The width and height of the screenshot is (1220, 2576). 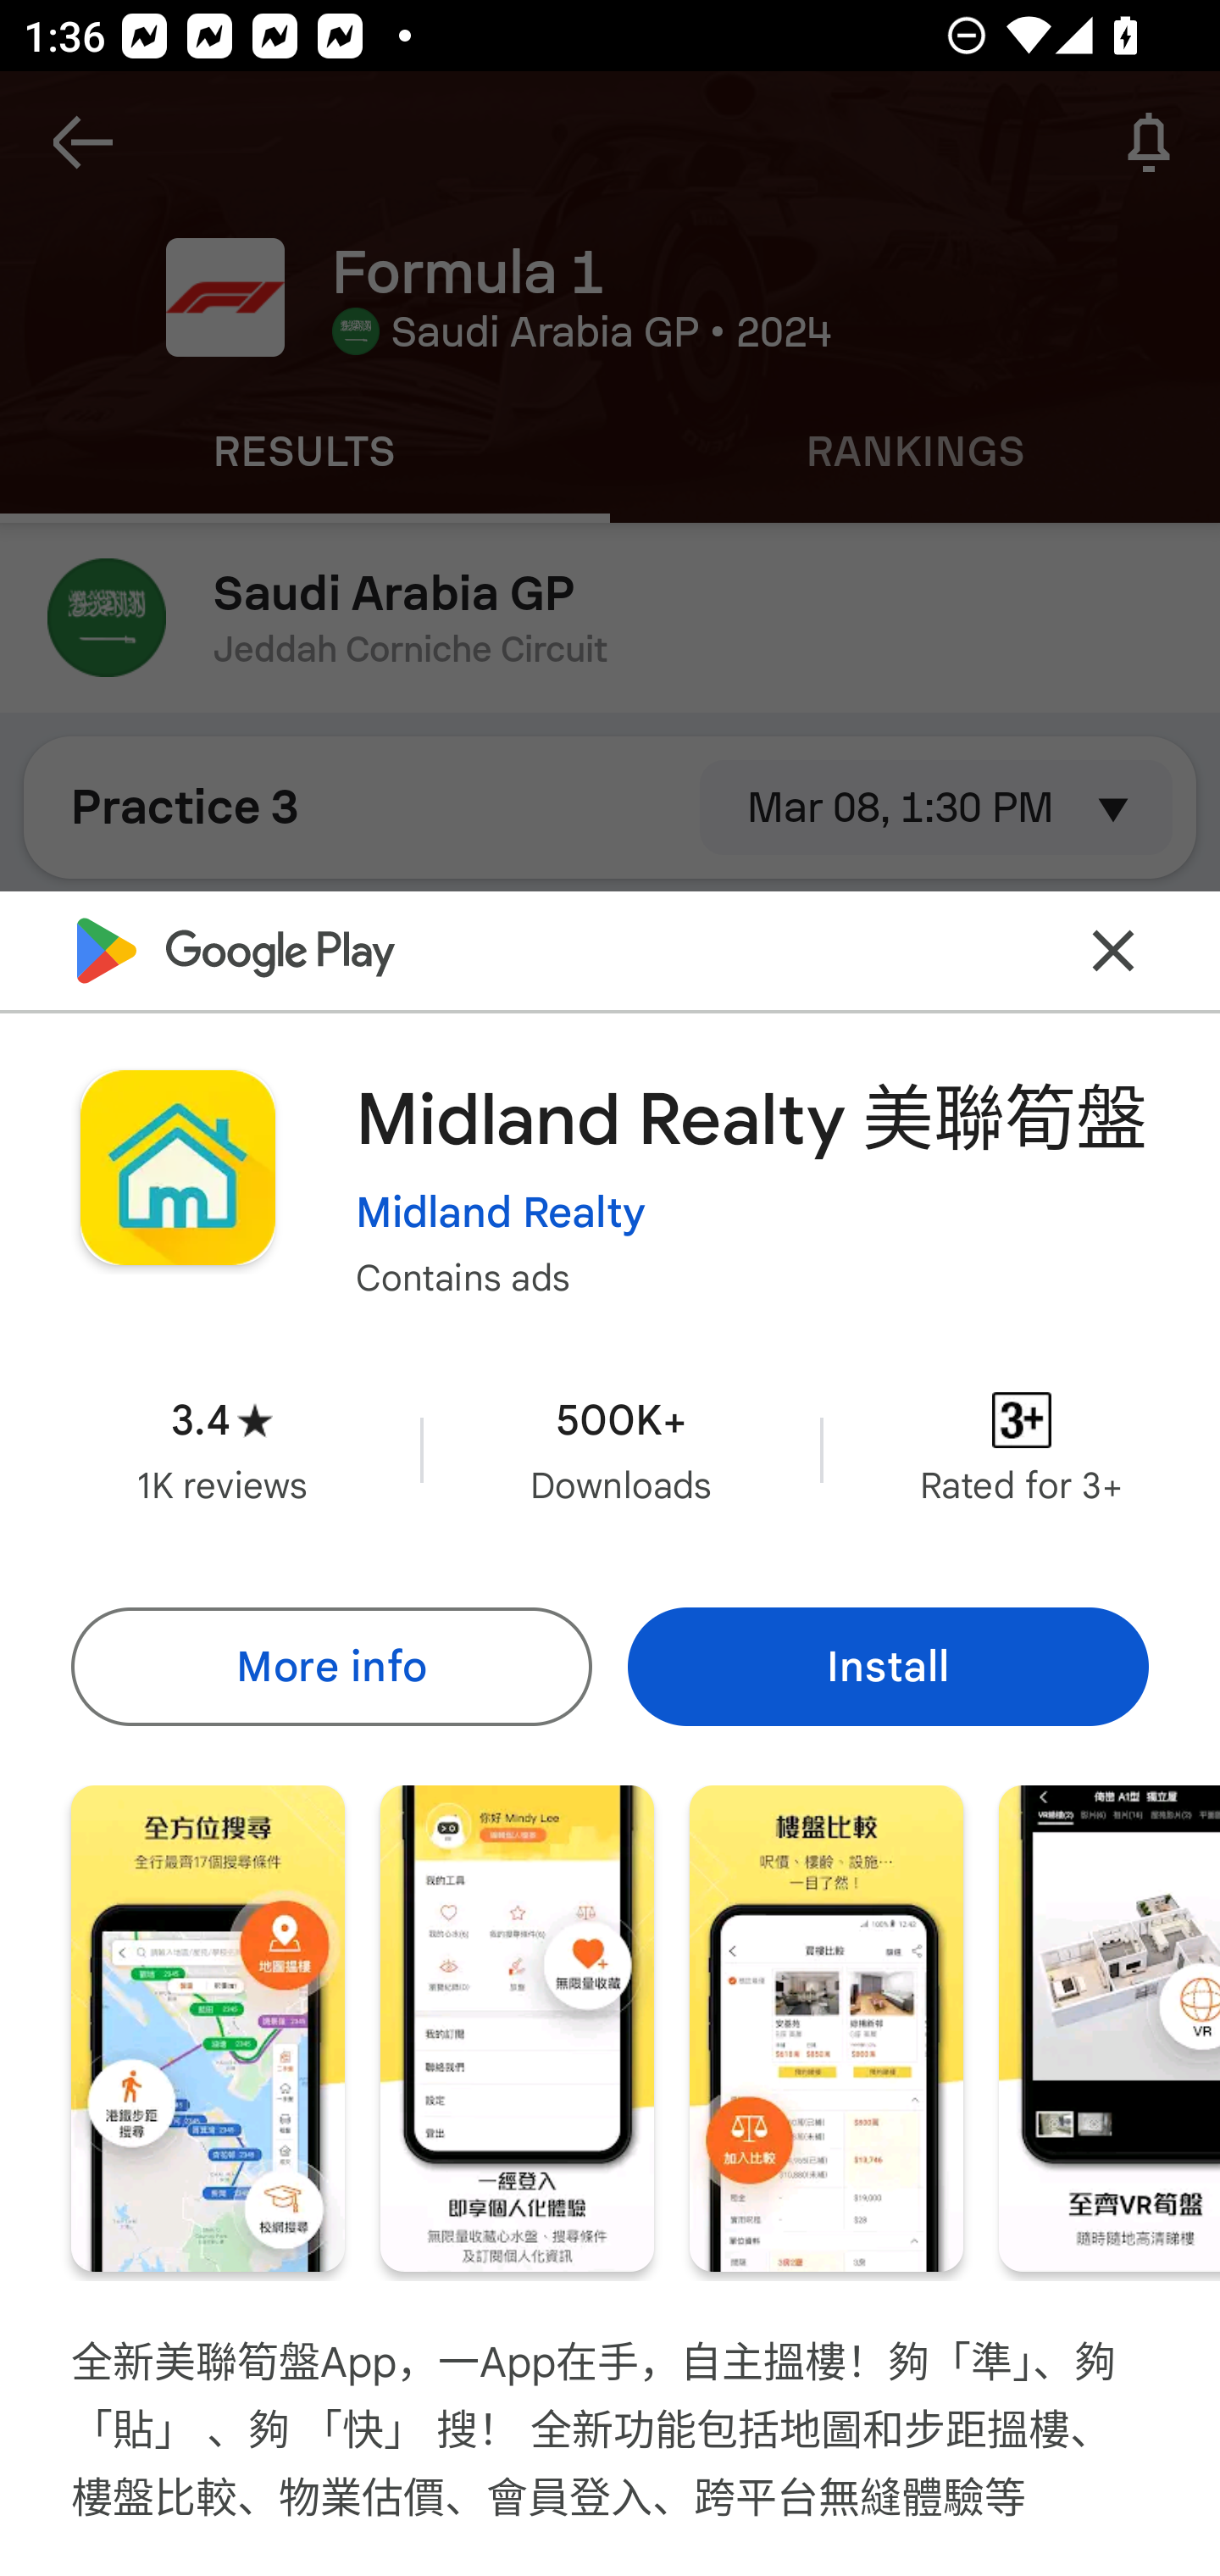 What do you see at coordinates (500, 1212) in the screenshot?
I see `Midland Realty` at bounding box center [500, 1212].